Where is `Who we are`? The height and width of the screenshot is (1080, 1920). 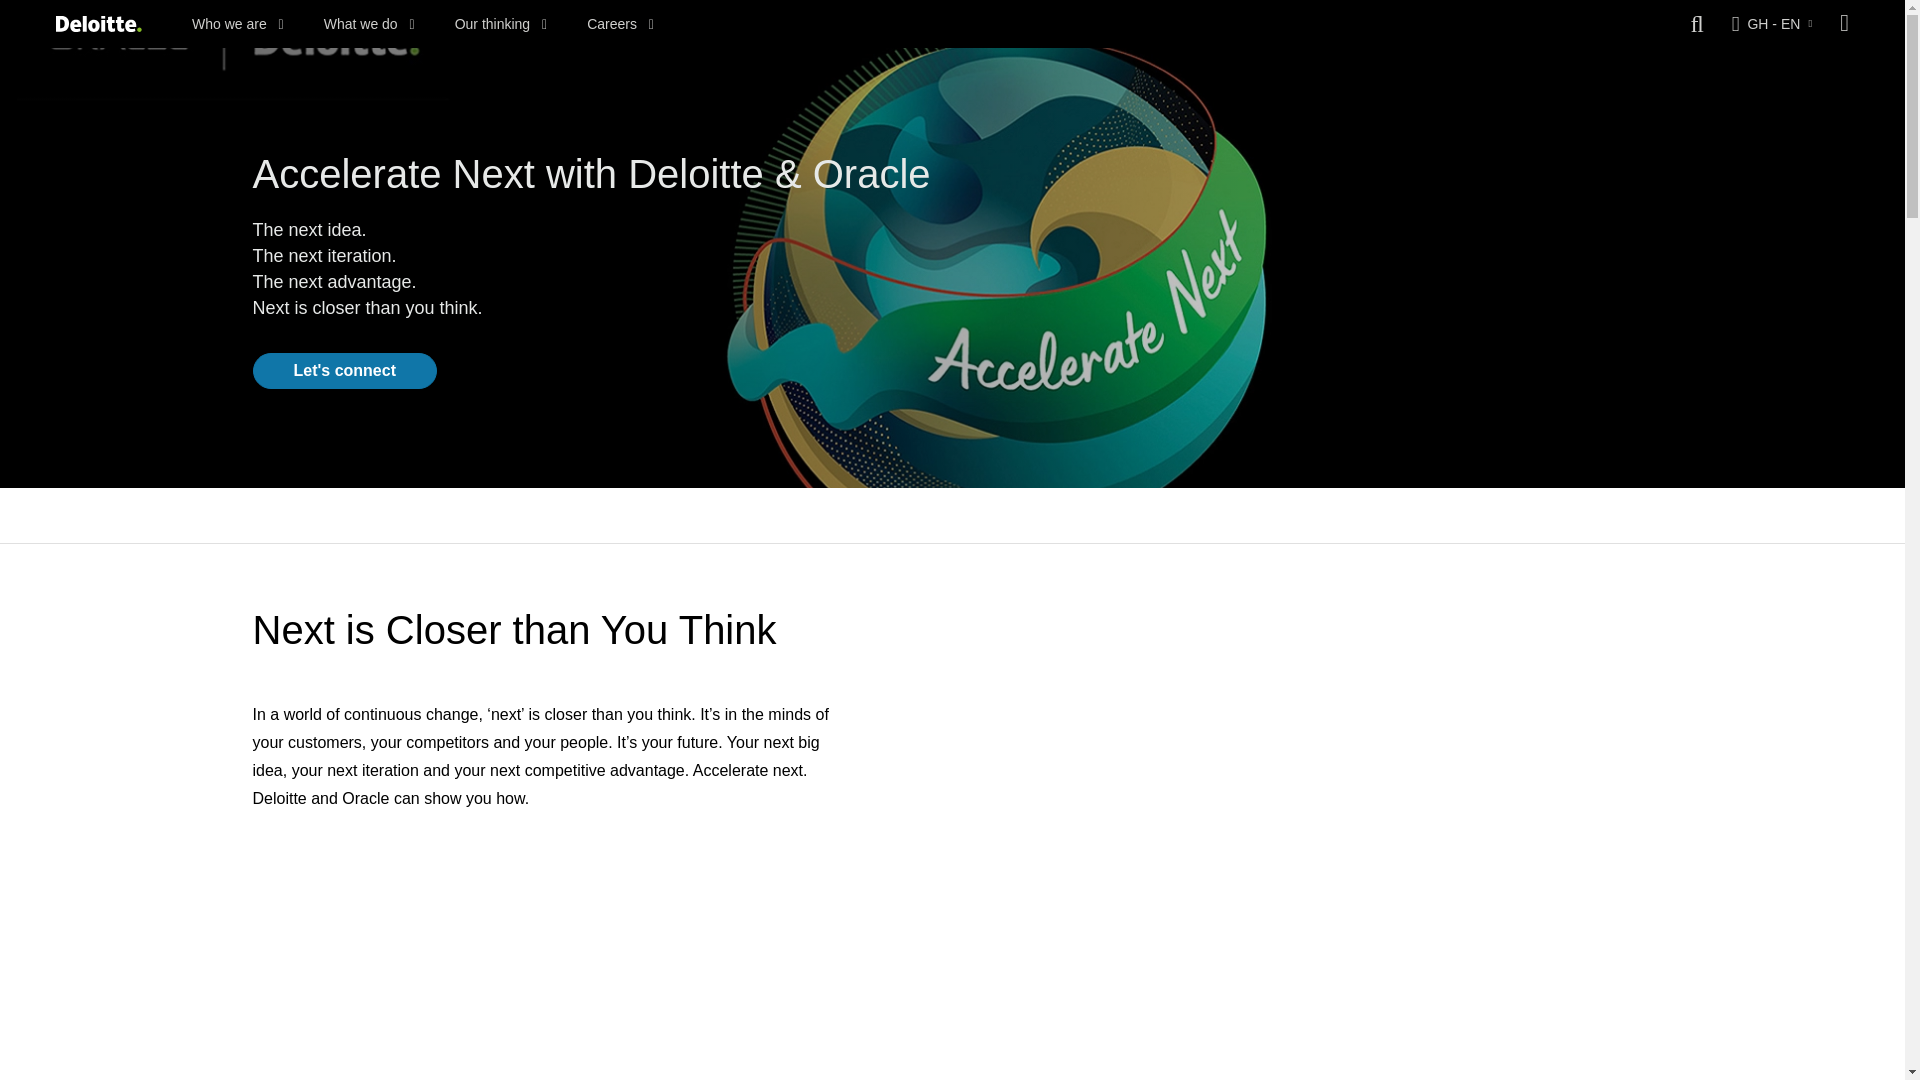
Who we are is located at coordinates (238, 24).